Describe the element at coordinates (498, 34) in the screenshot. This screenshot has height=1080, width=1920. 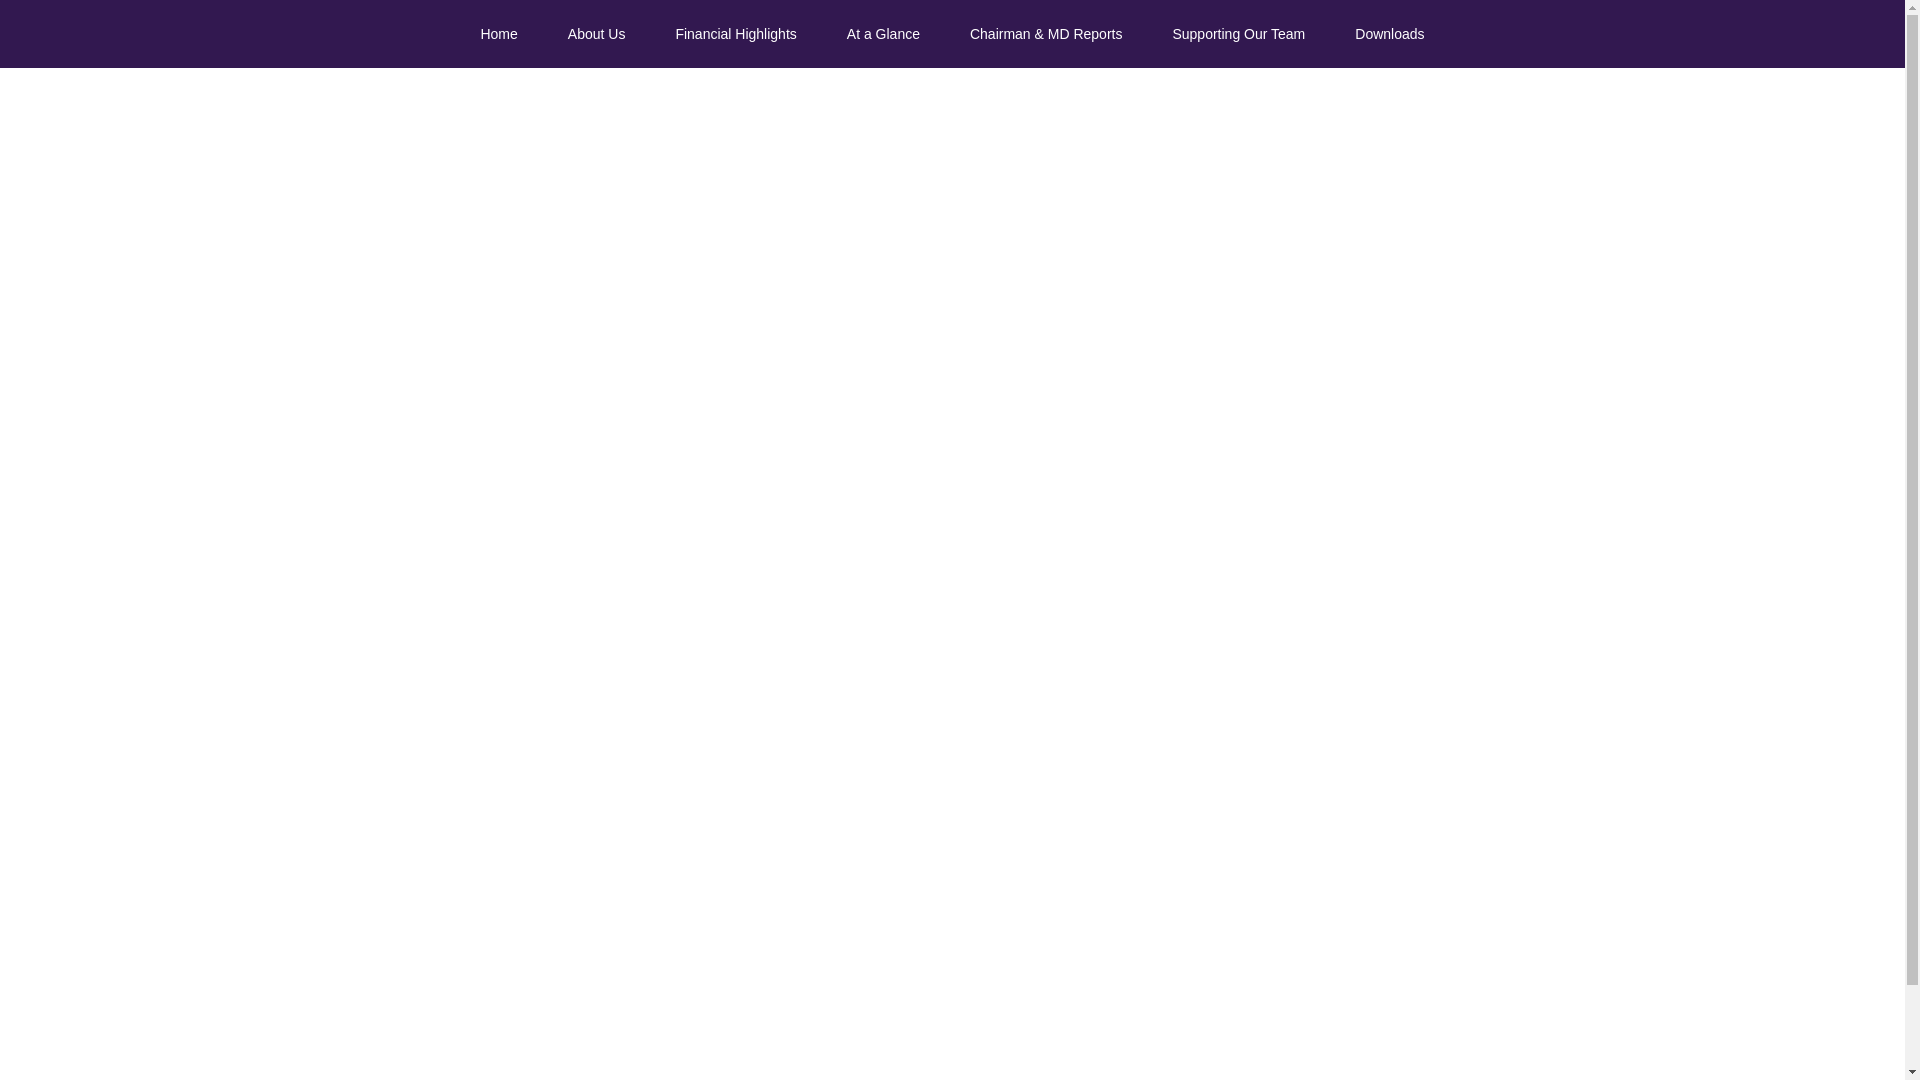
I see `Home` at that location.